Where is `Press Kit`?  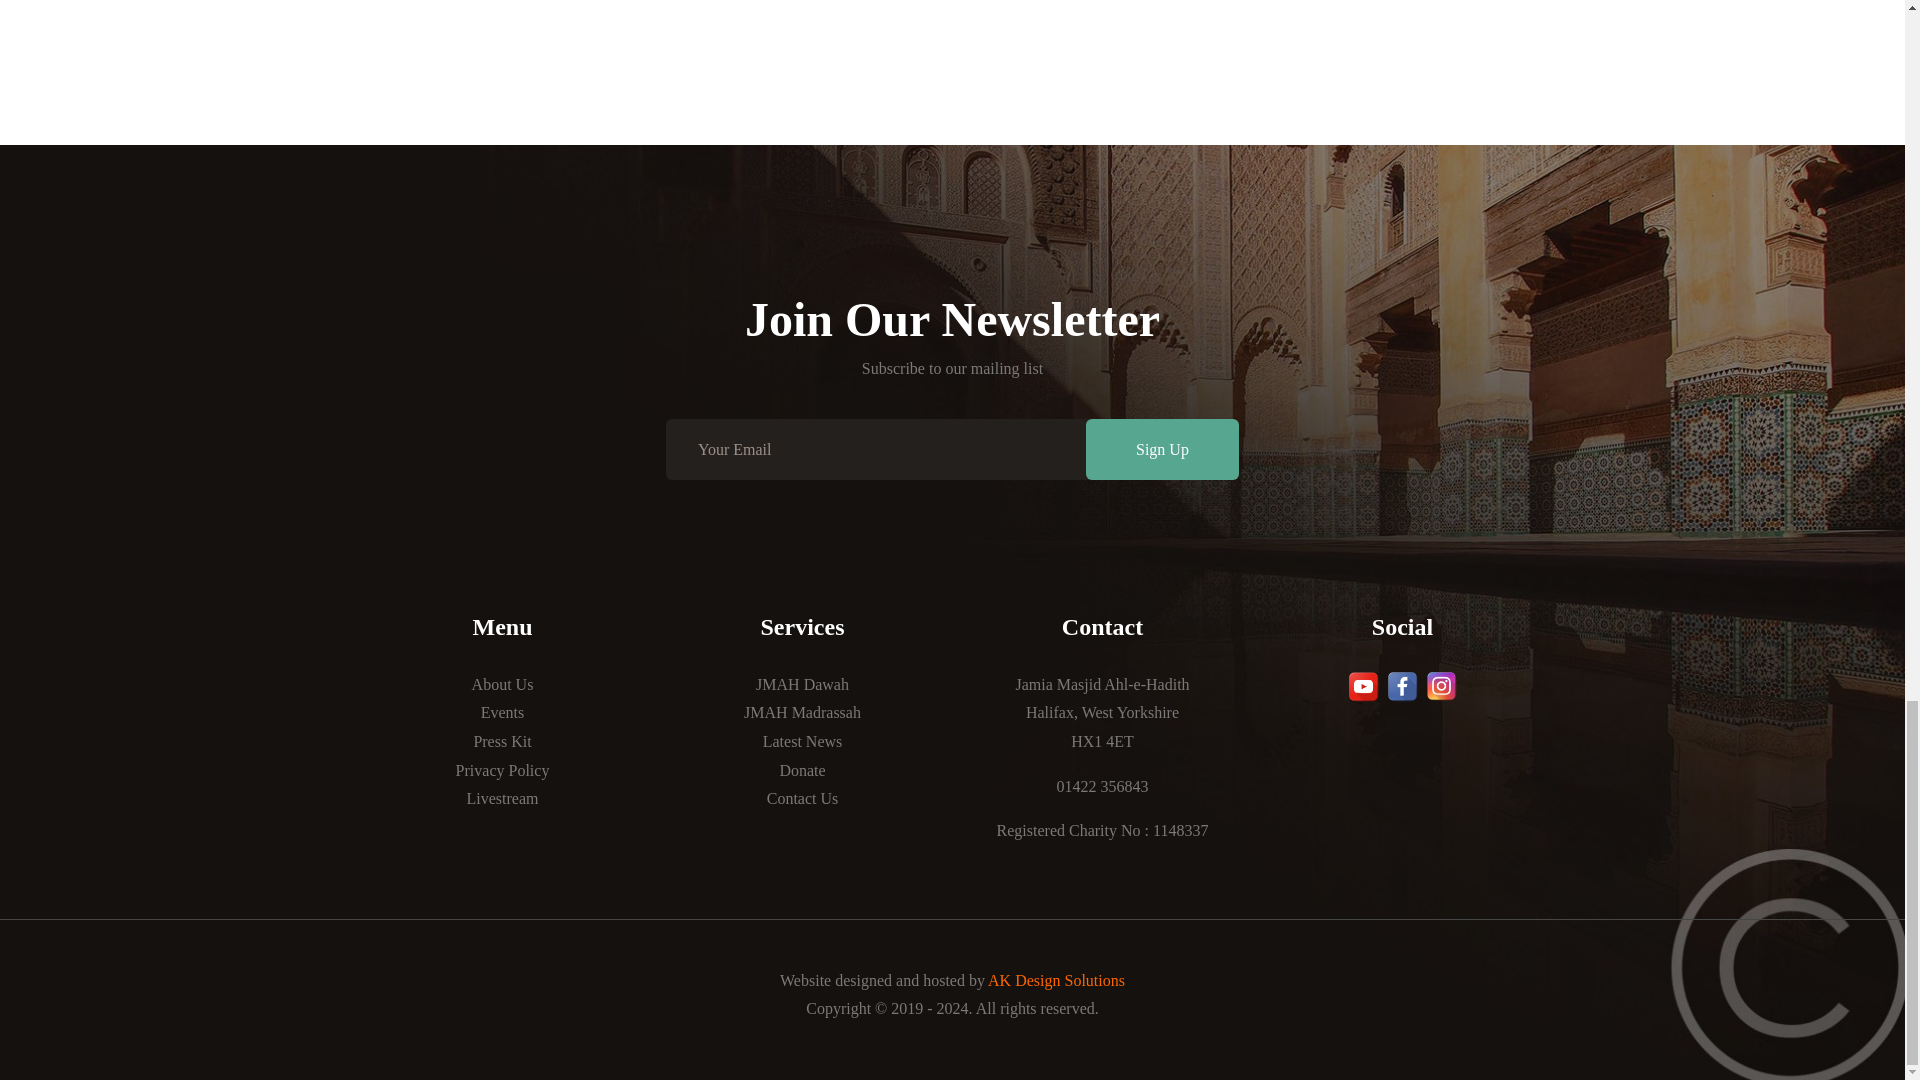
Press Kit is located at coordinates (502, 741).